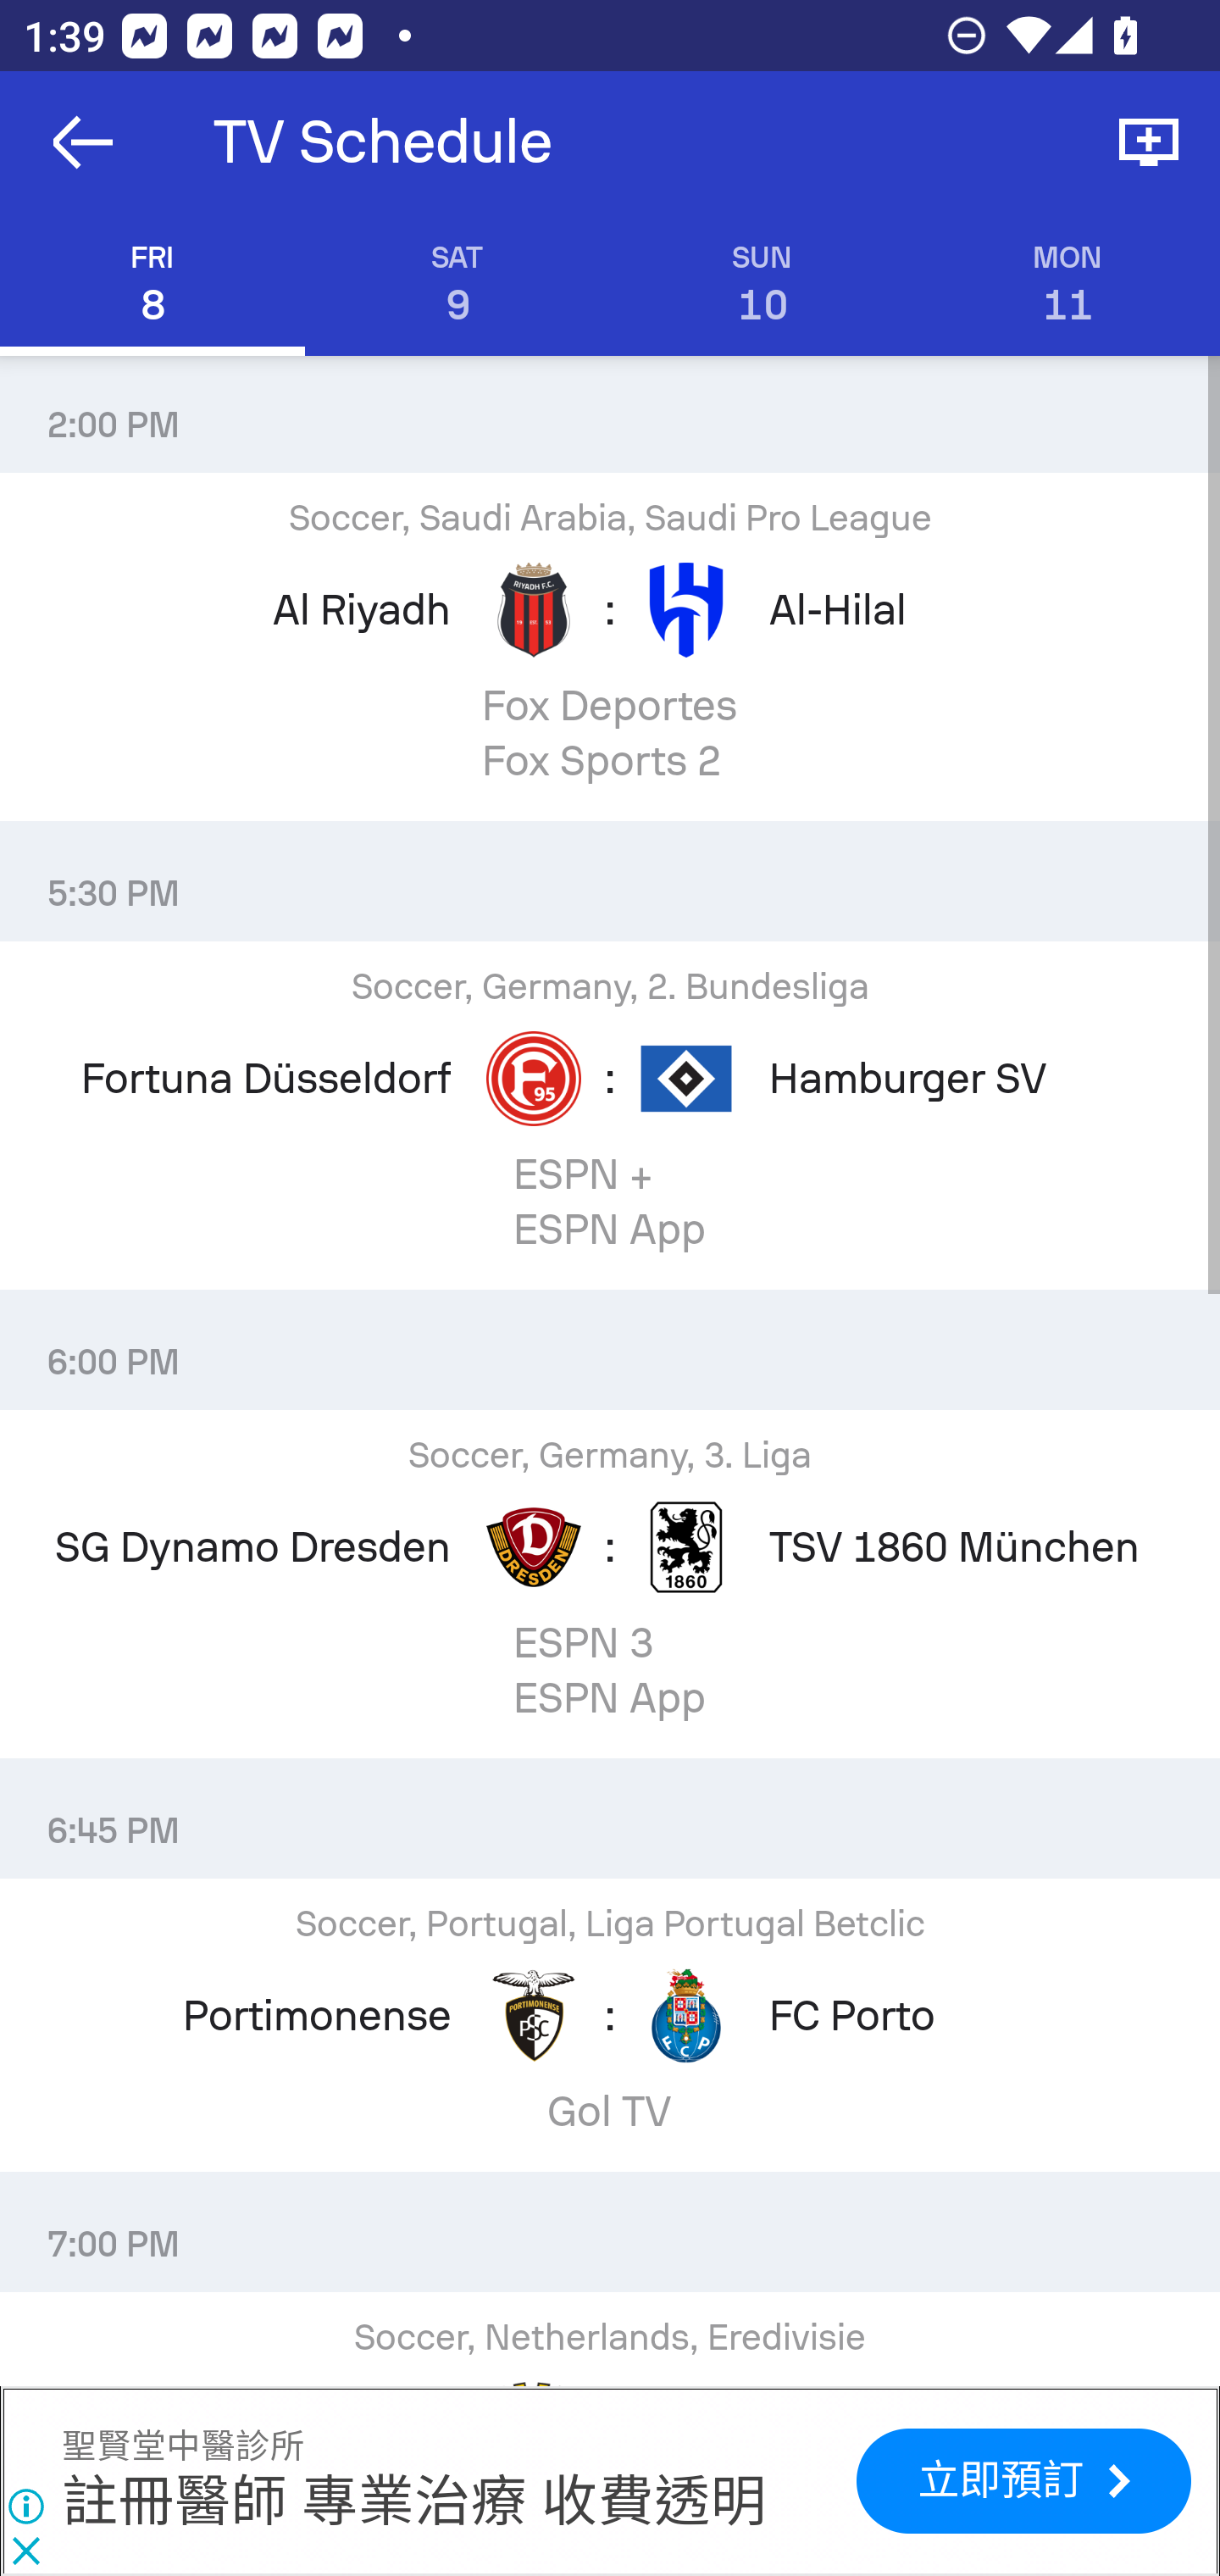 The width and height of the screenshot is (1220, 2576). Describe the element at coordinates (1023, 2481) in the screenshot. I see `立即預訂` at that location.